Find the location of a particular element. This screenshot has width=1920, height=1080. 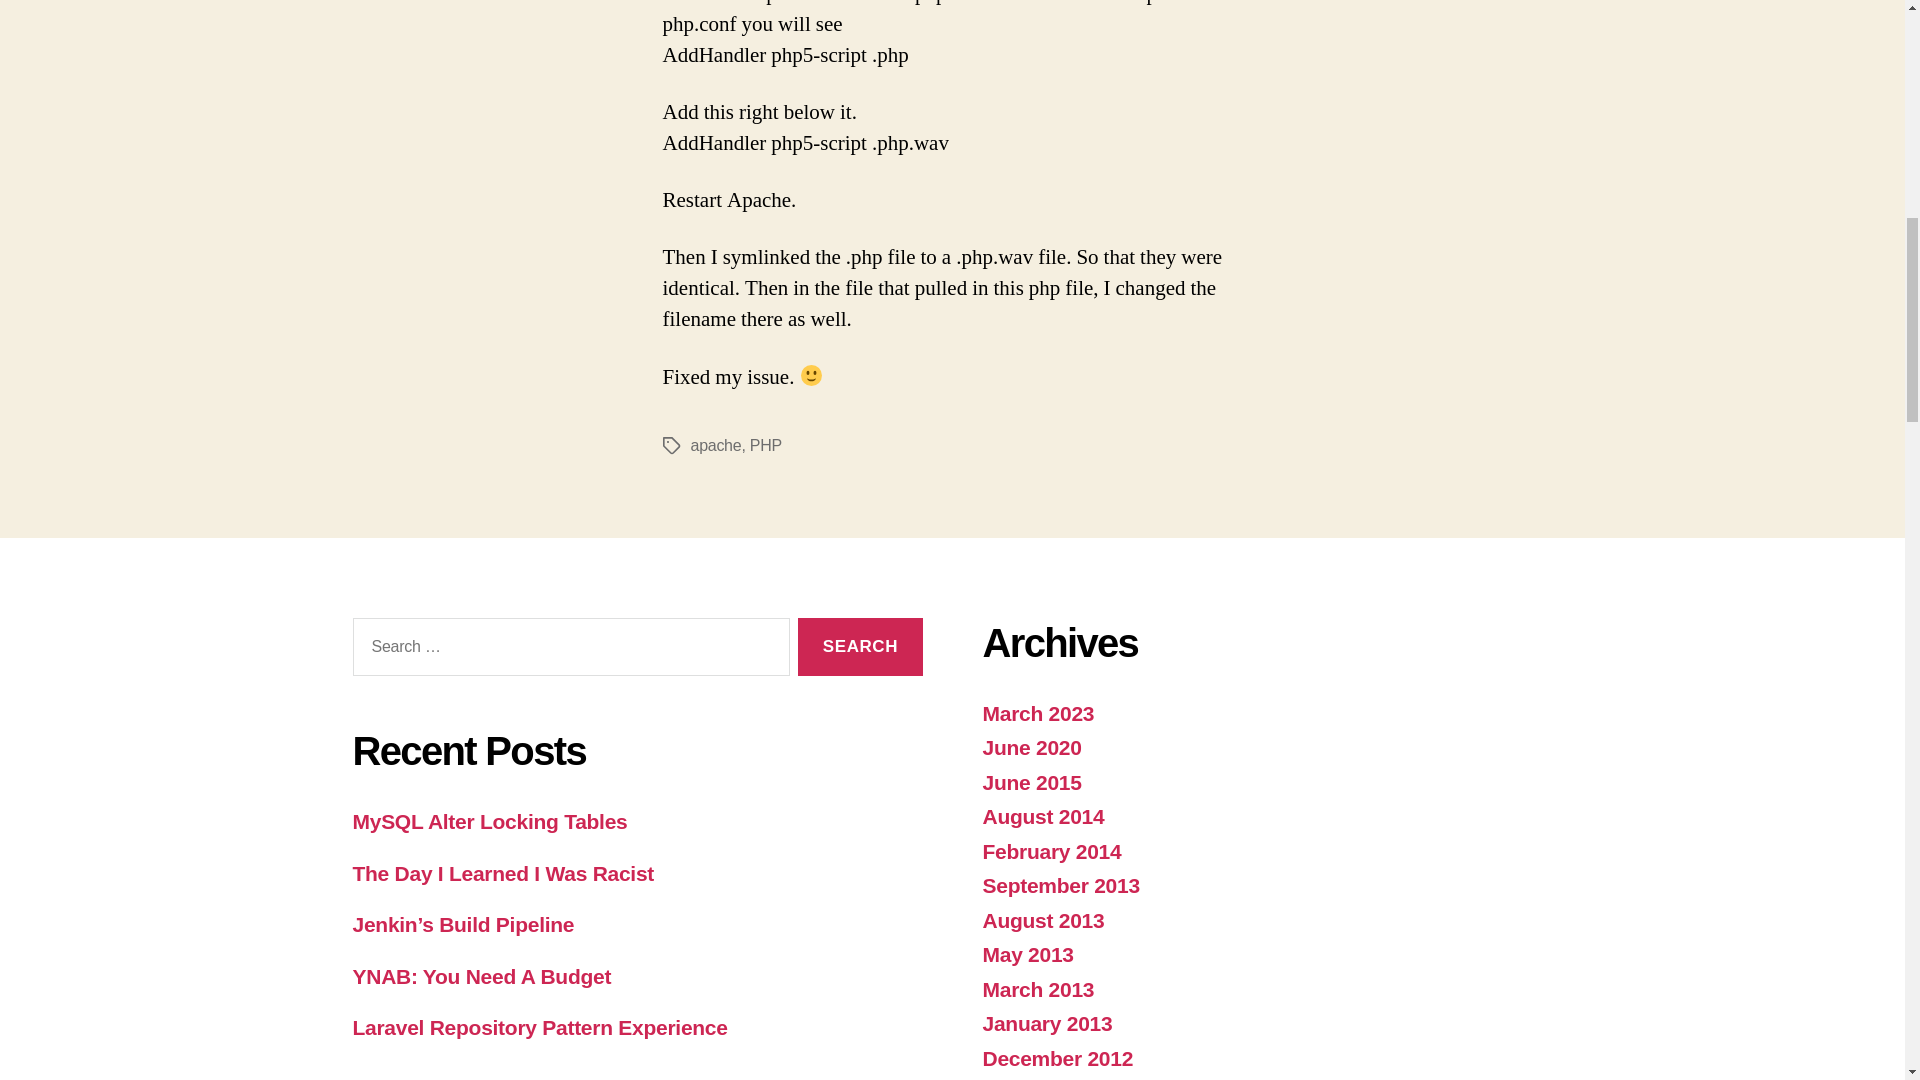

PHP is located at coordinates (766, 445).